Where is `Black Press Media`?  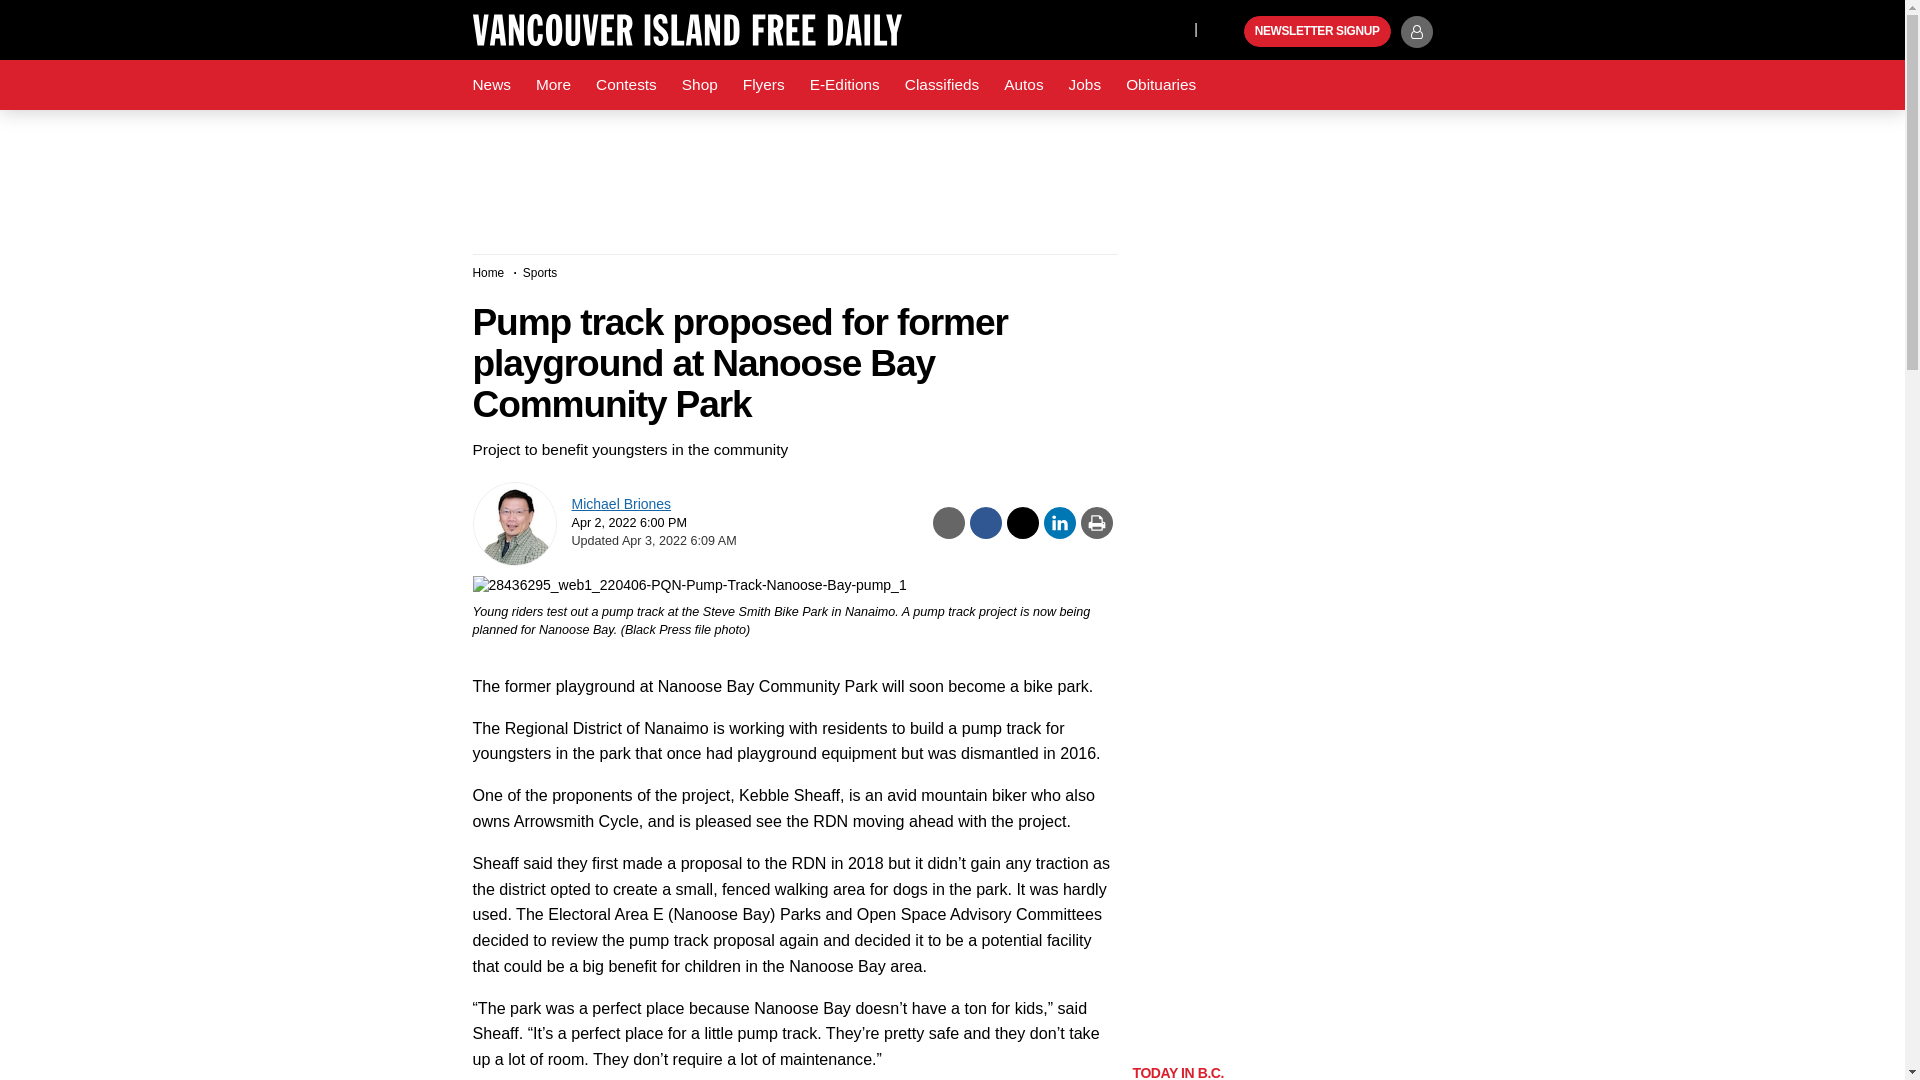
Black Press Media is located at coordinates (1226, 32).